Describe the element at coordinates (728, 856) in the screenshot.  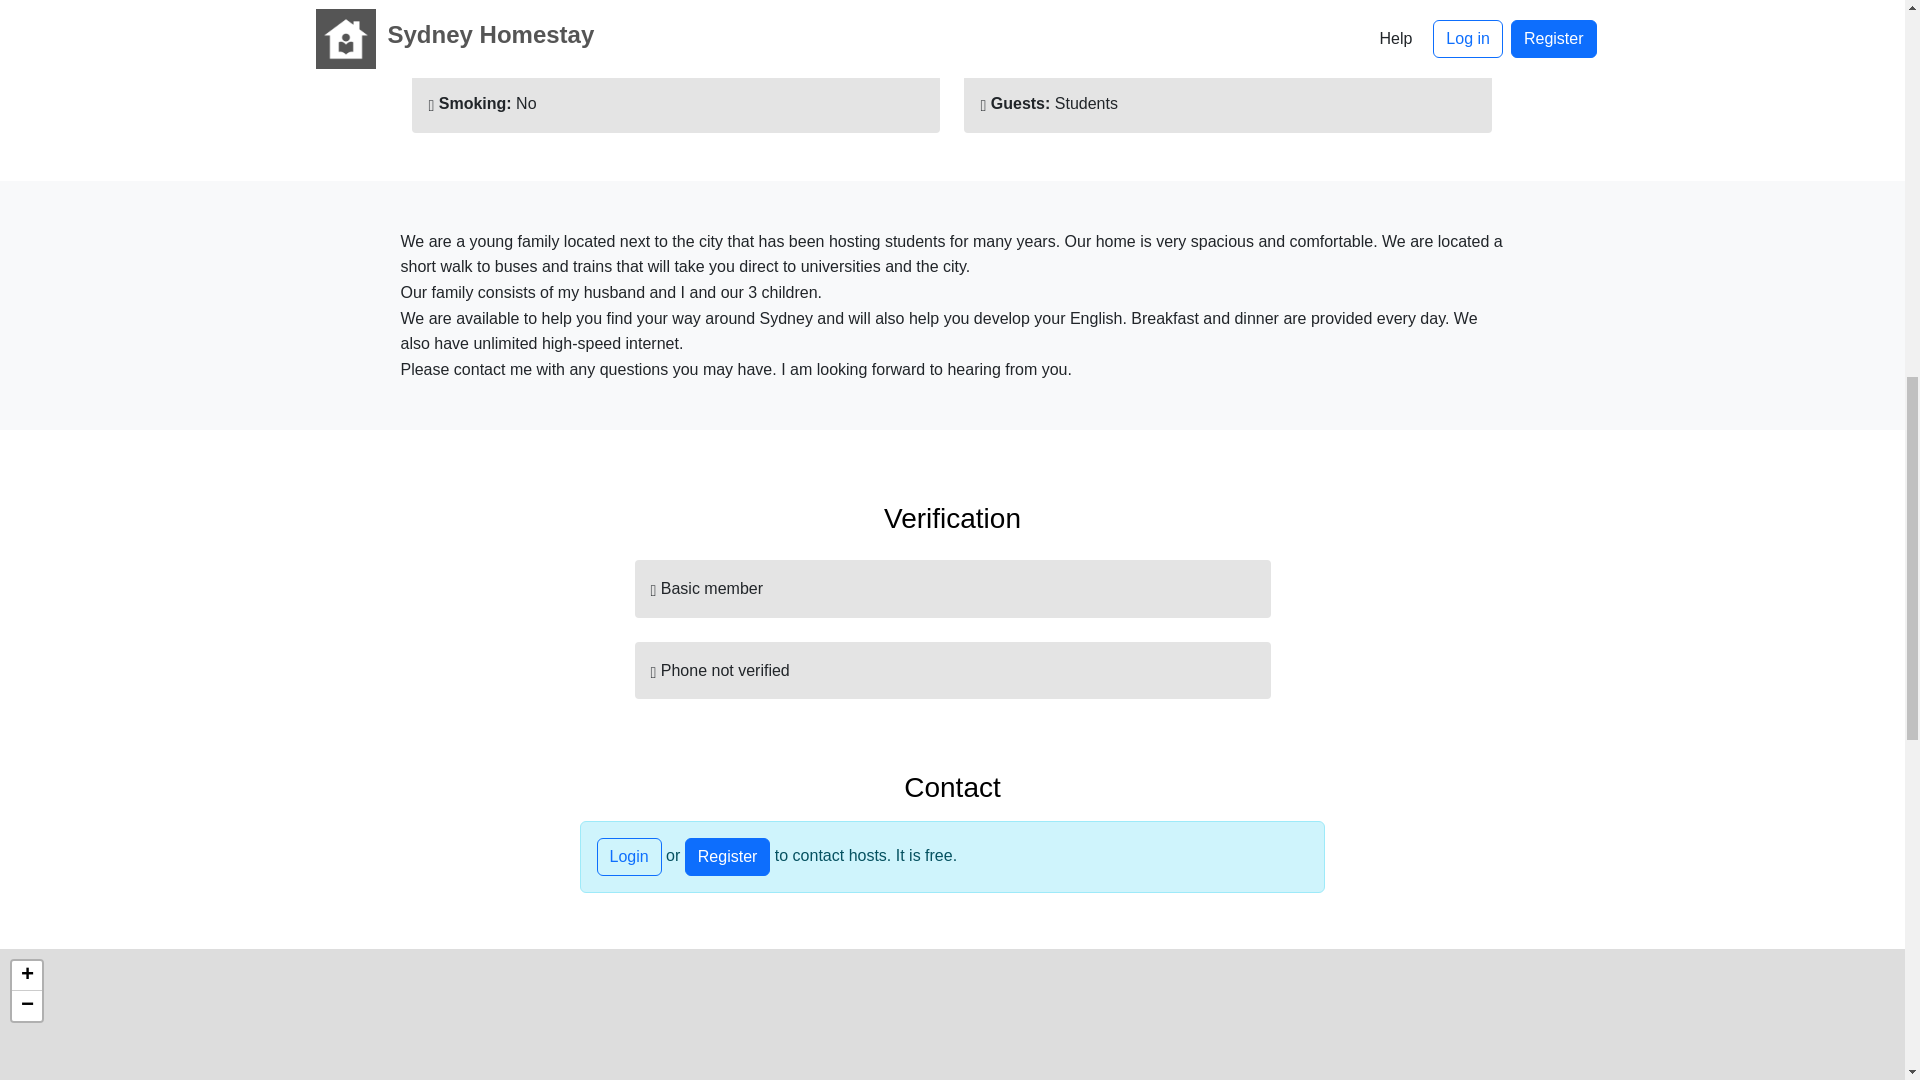
I see `Register` at that location.